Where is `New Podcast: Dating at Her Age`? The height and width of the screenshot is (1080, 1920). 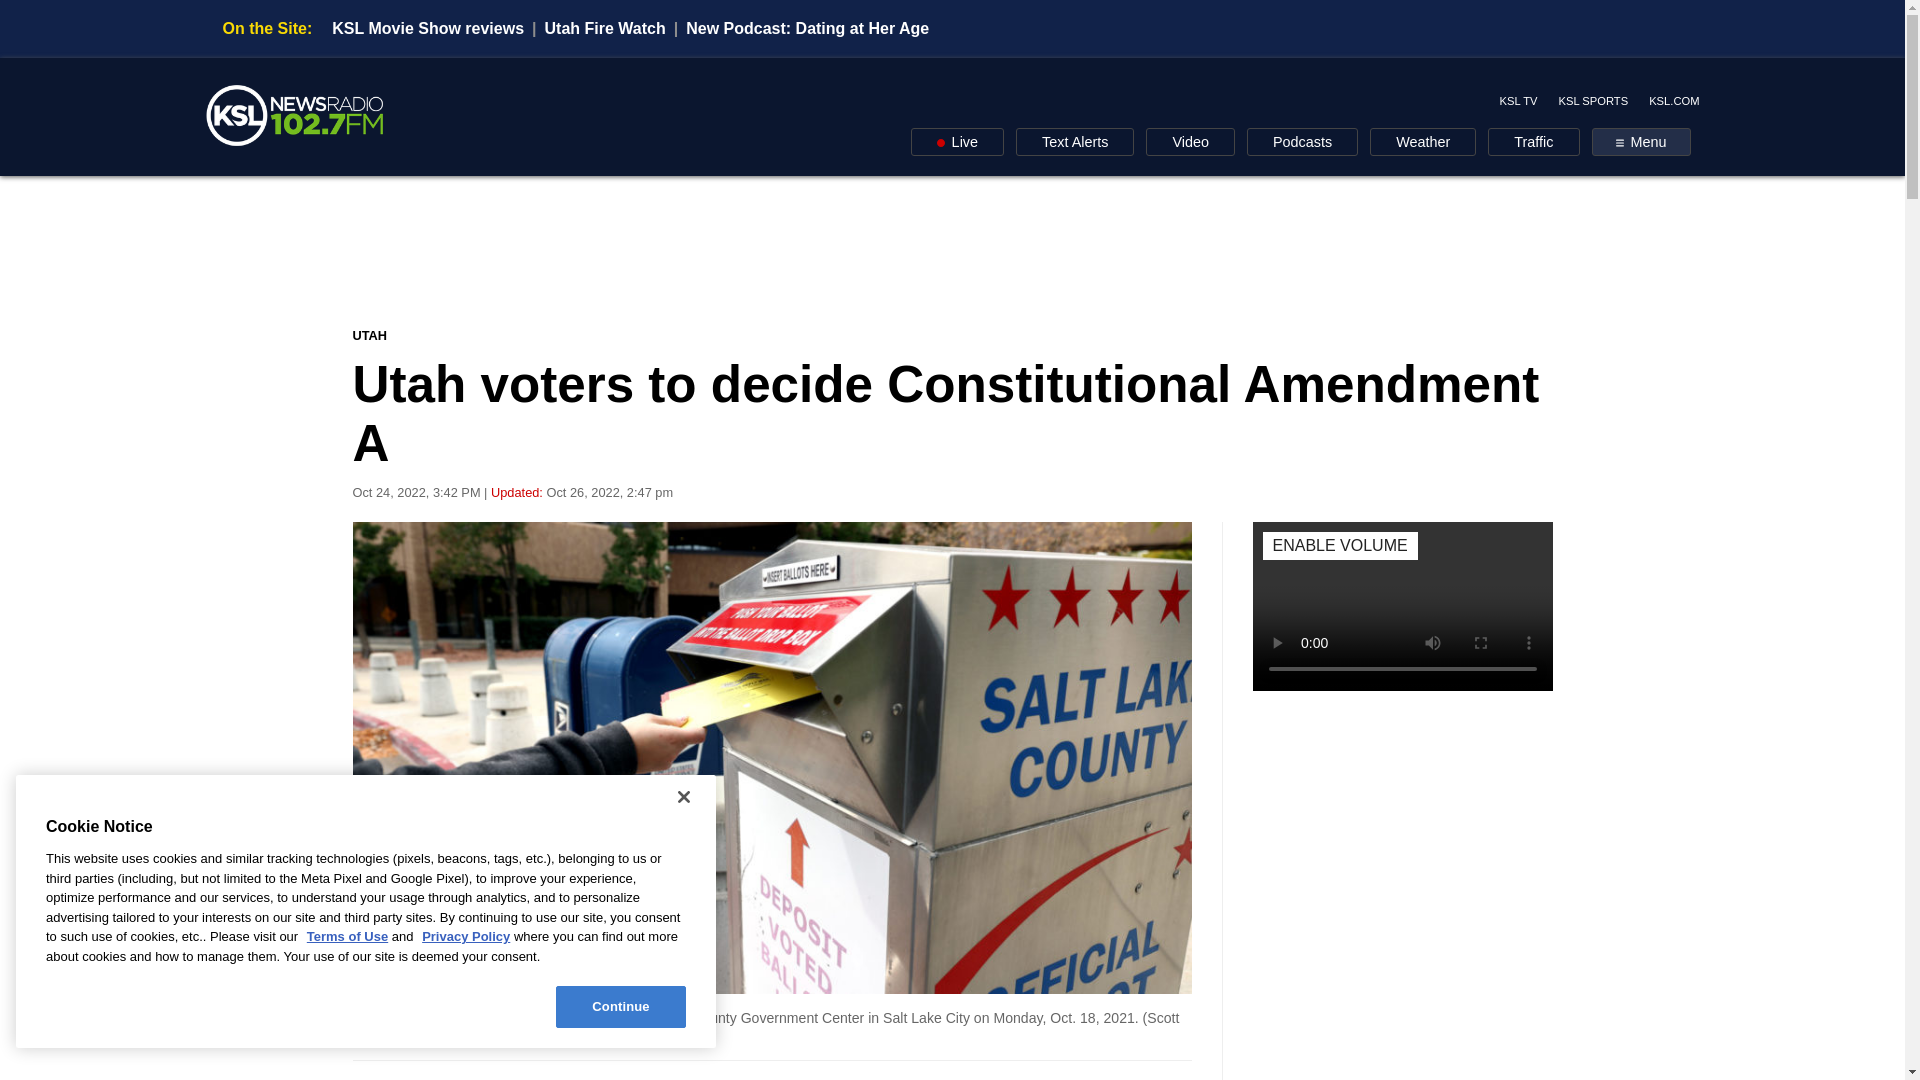
New Podcast: Dating at Her Age is located at coordinates (807, 28).